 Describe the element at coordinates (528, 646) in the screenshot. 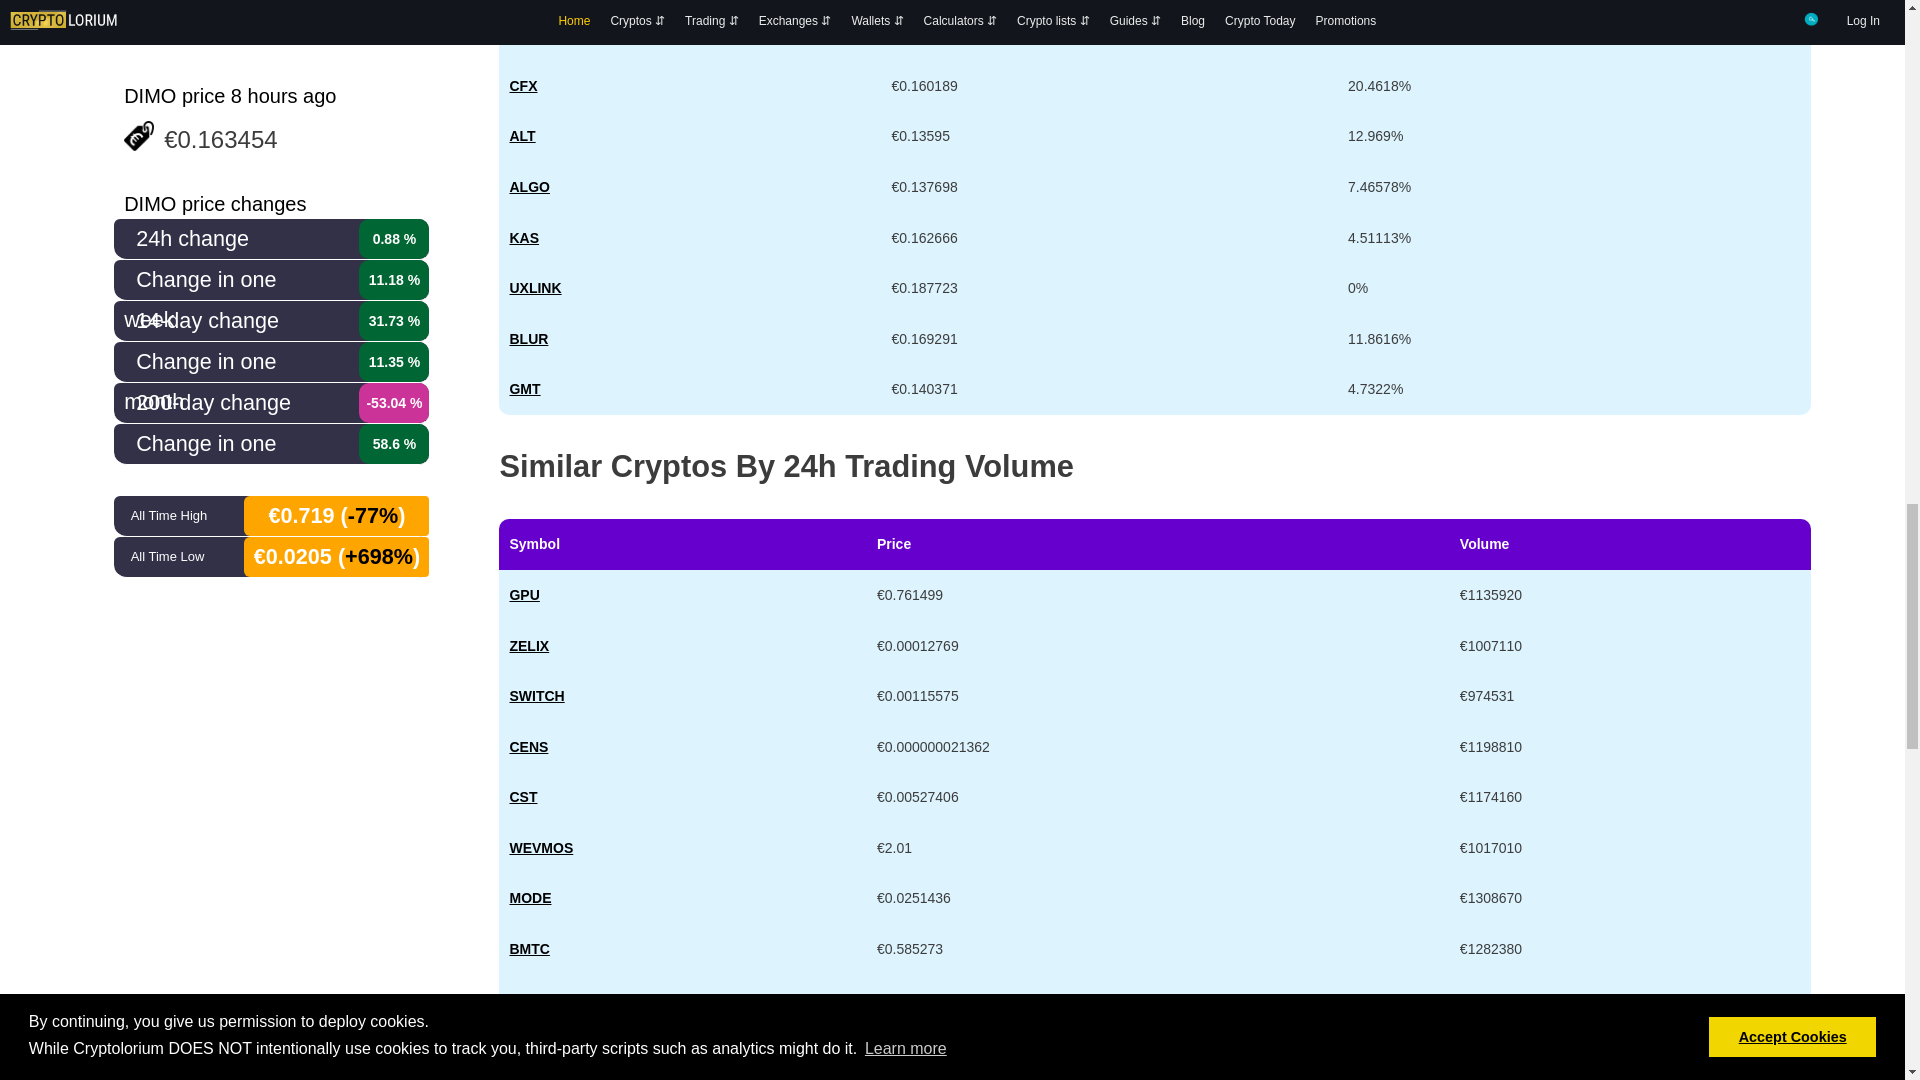

I see `ZELIX` at that location.